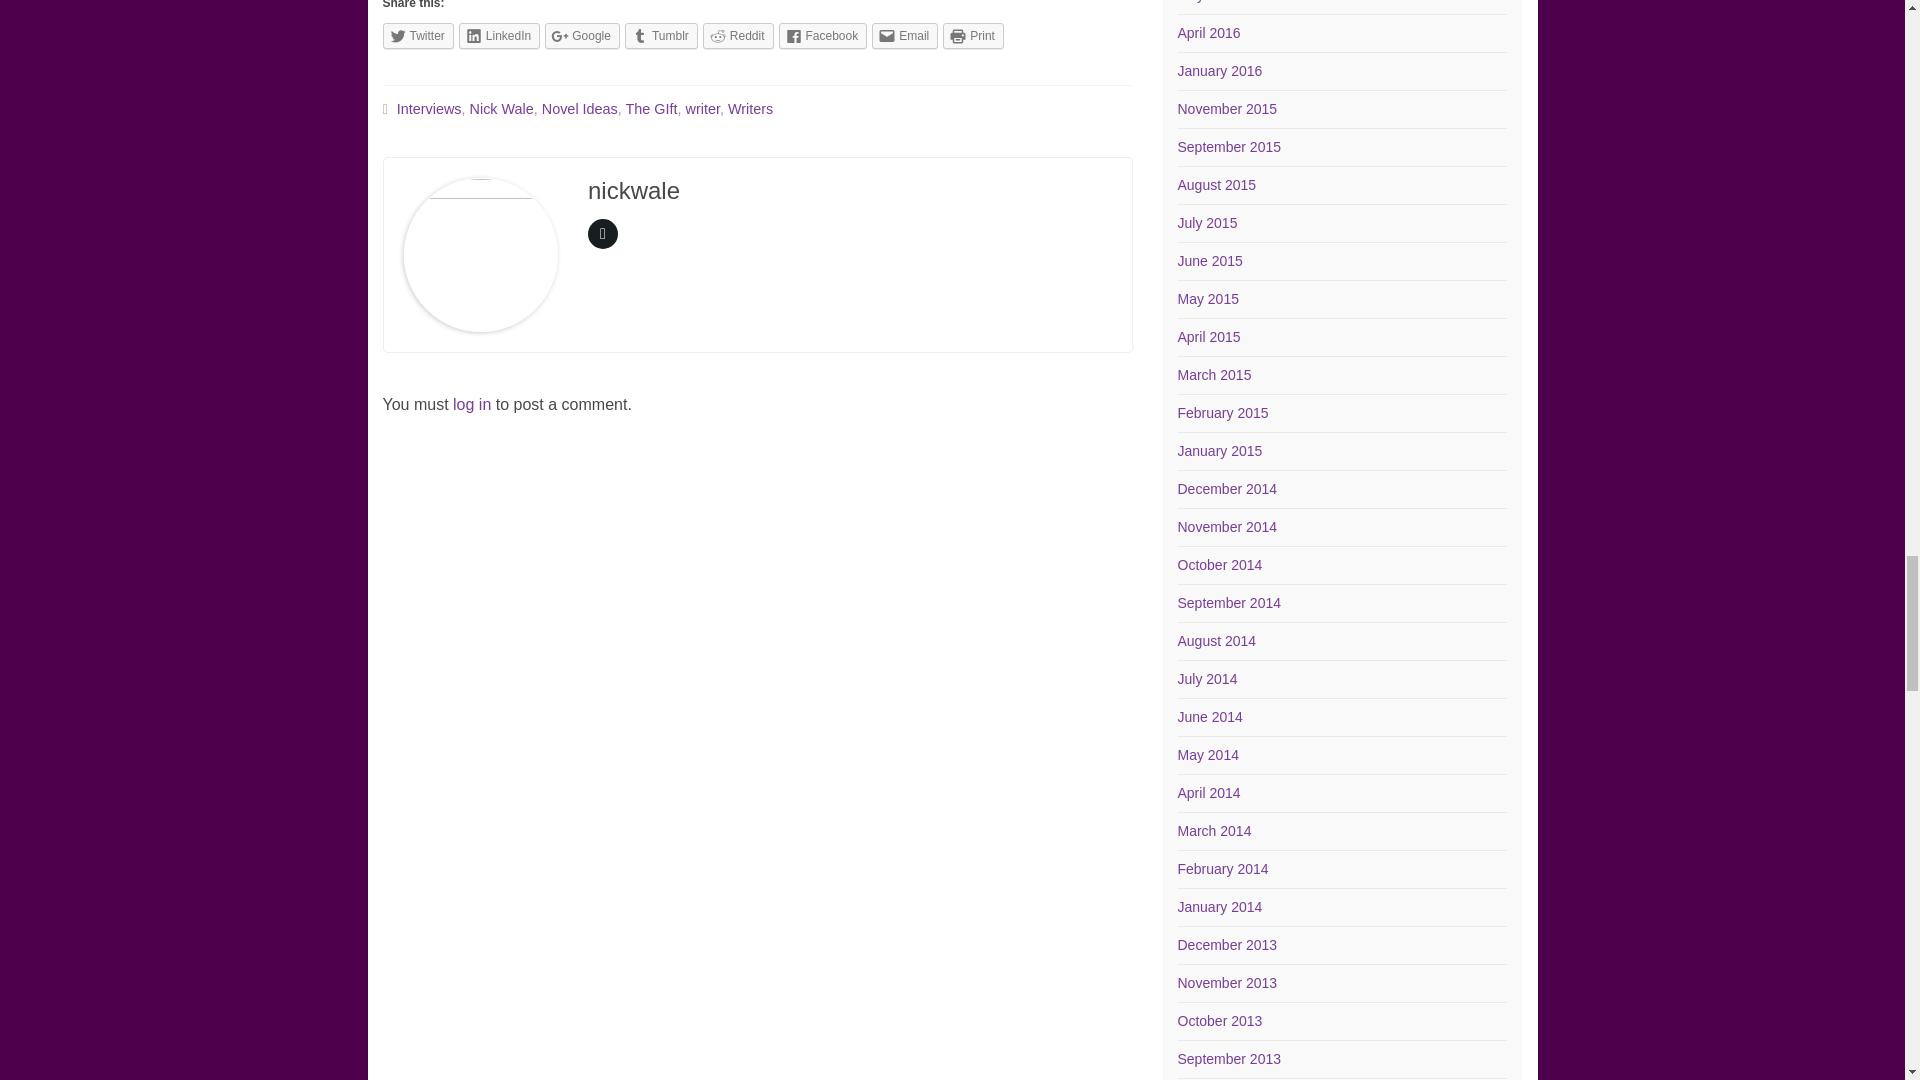  I want to click on The GIft, so click(651, 108).